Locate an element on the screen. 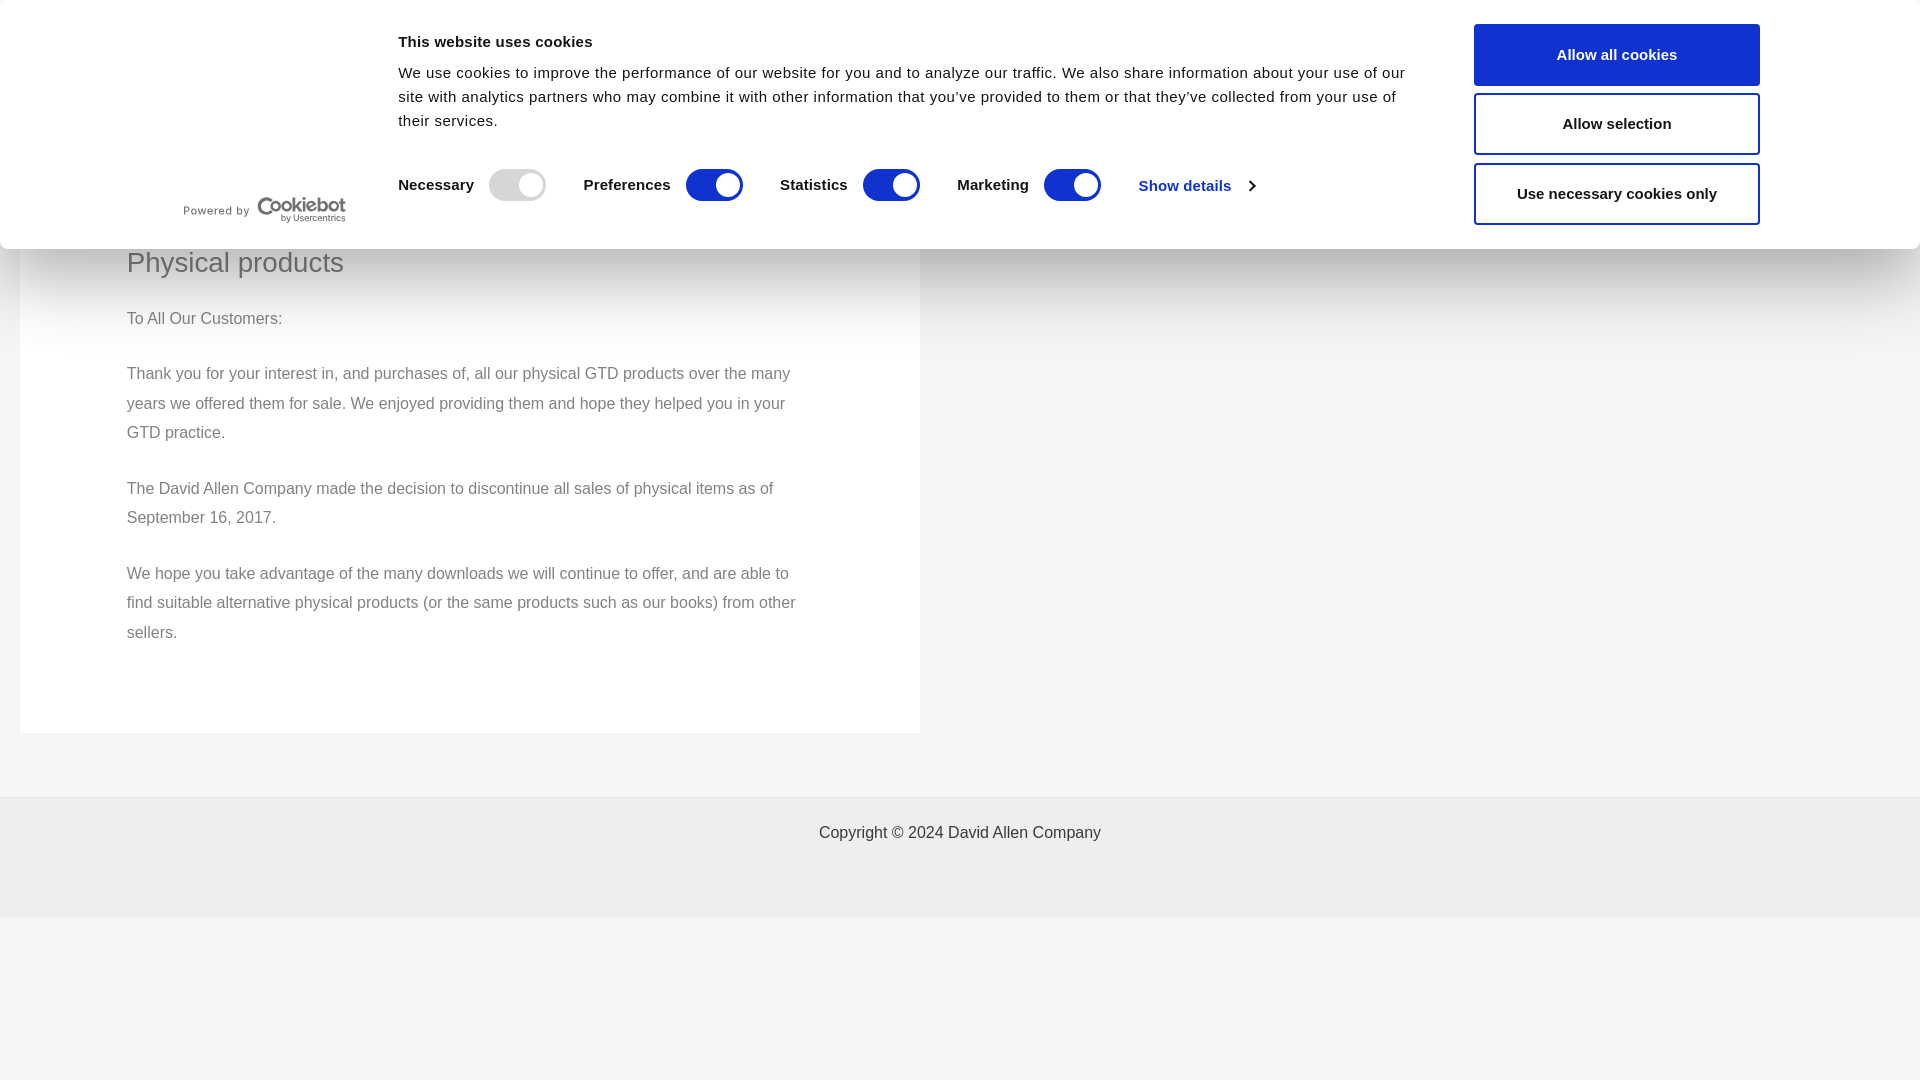 The width and height of the screenshot is (1920, 1080). Show details is located at coordinates (1196, 185).